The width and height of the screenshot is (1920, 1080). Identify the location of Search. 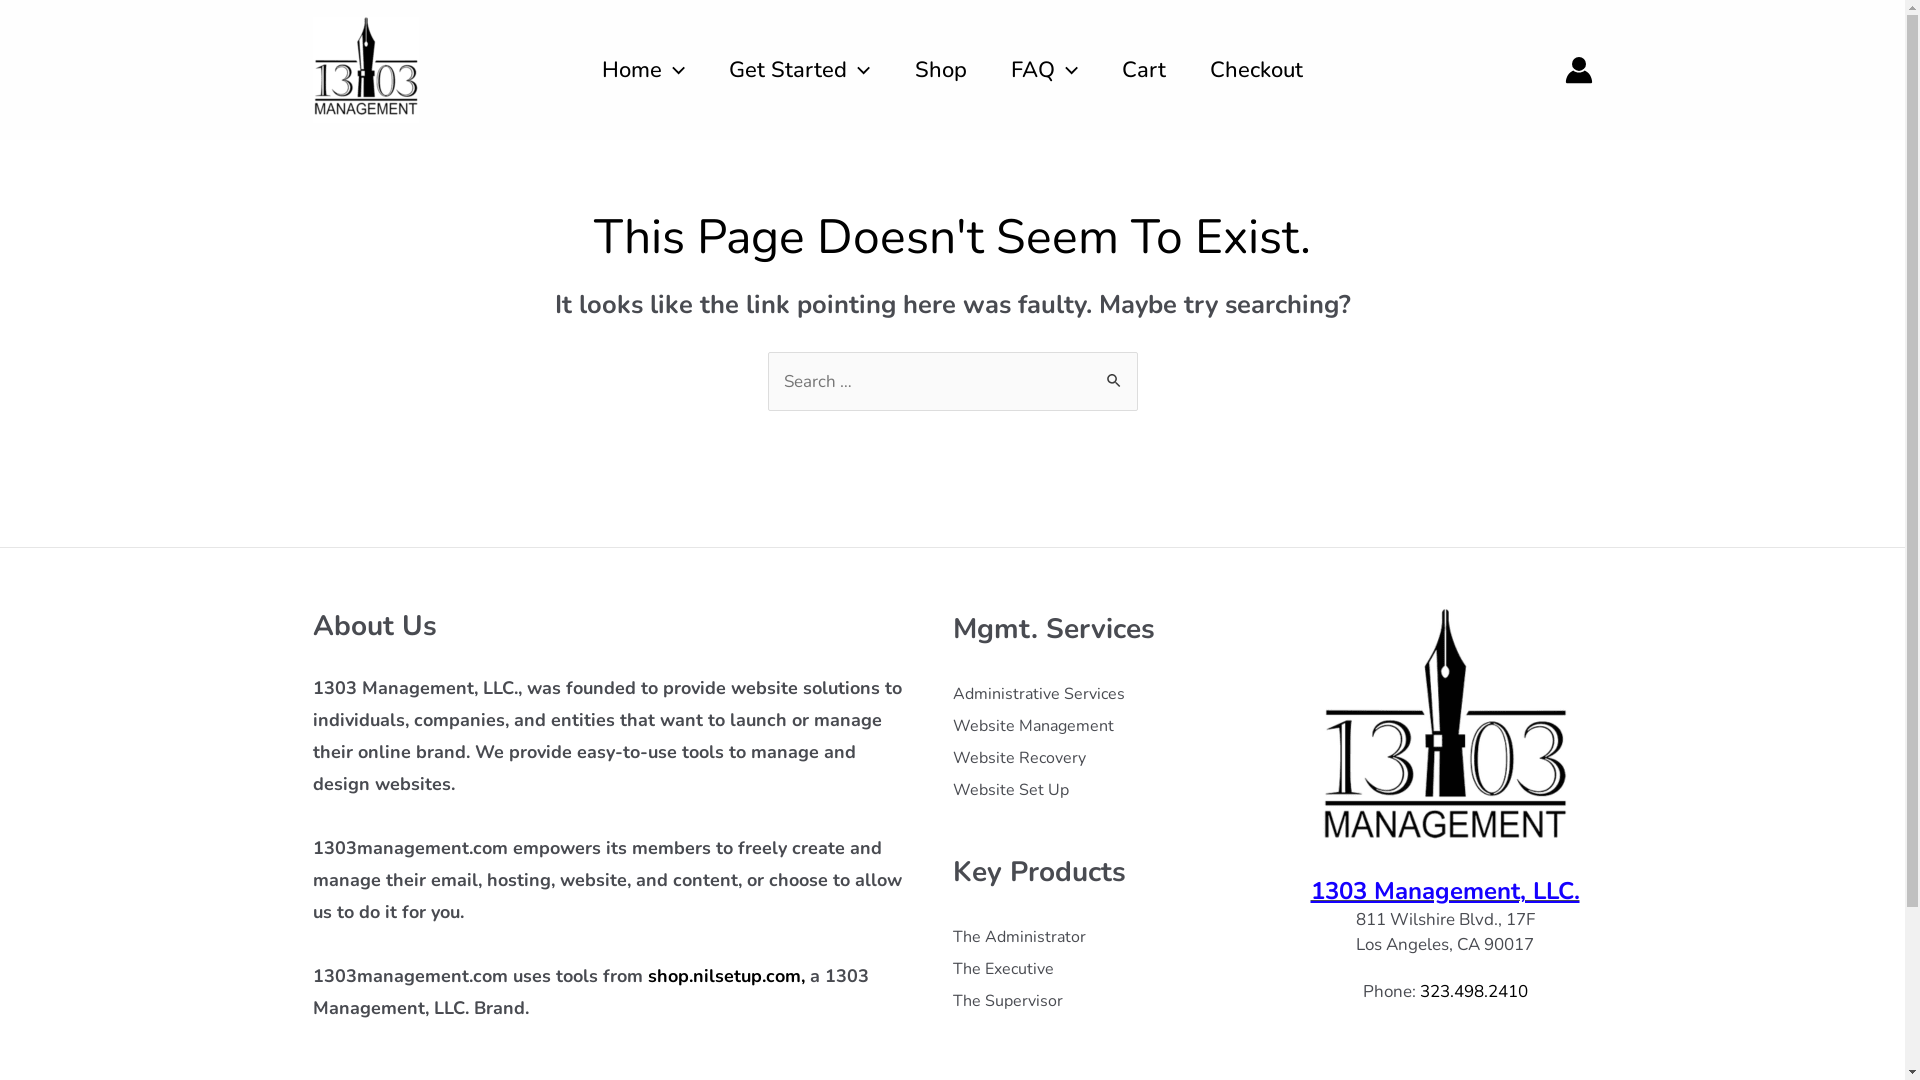
(1114, 372).